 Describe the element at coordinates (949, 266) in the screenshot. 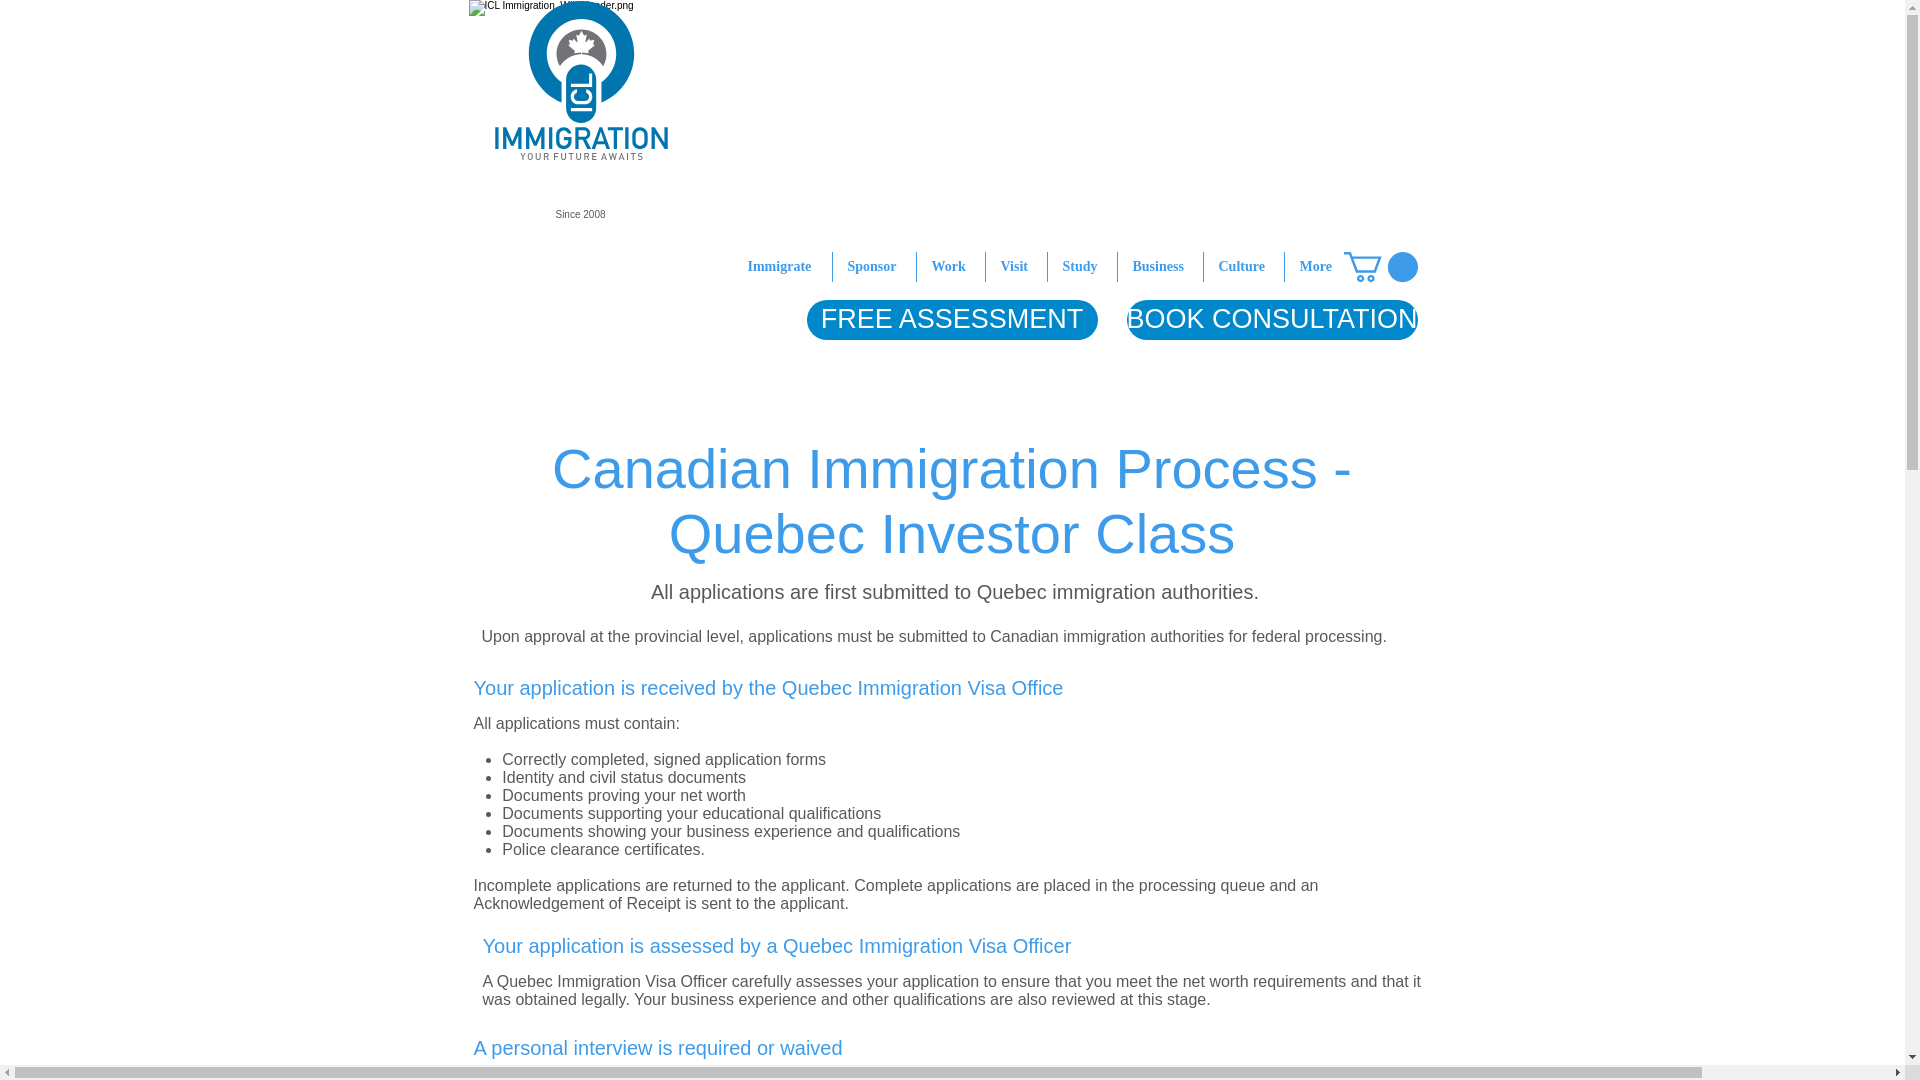

I see `Work` at that location.